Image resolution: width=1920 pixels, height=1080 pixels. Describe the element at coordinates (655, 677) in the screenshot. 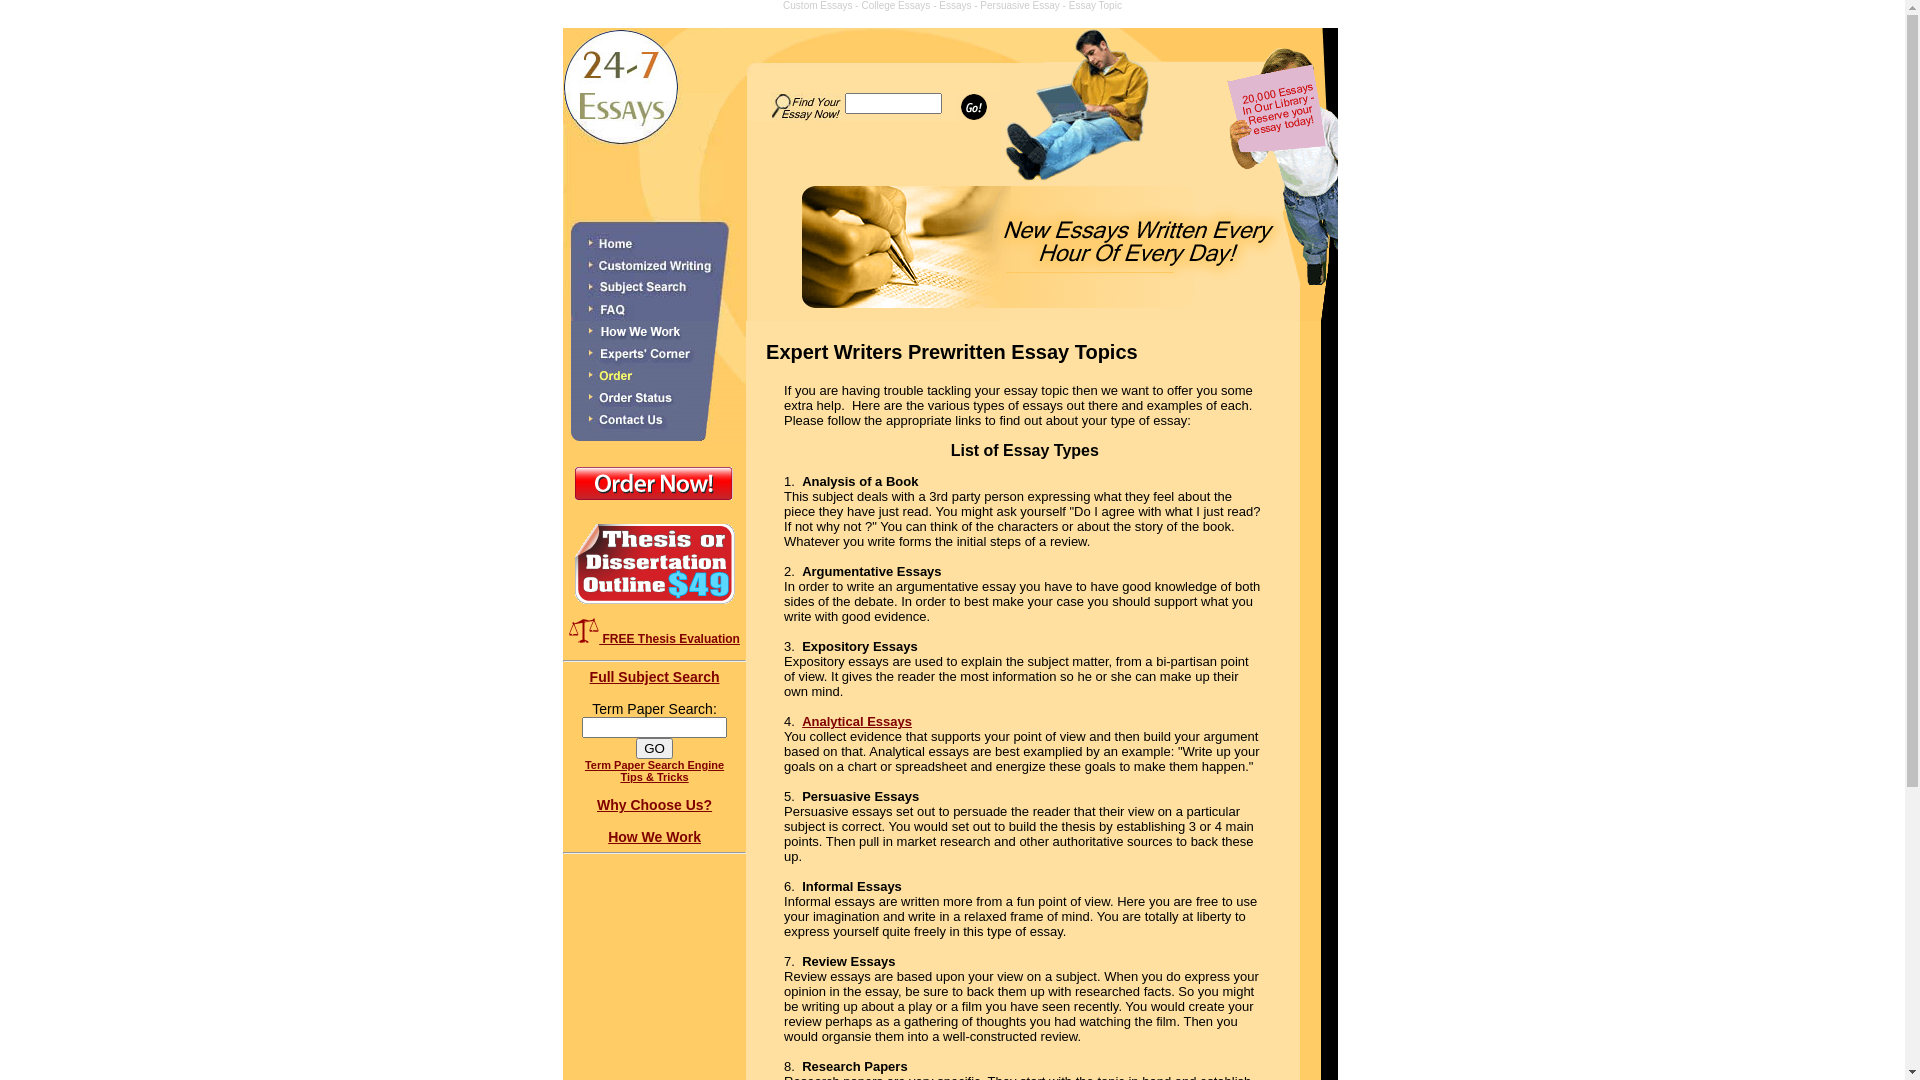

I see `Full Subject Search` at that location.